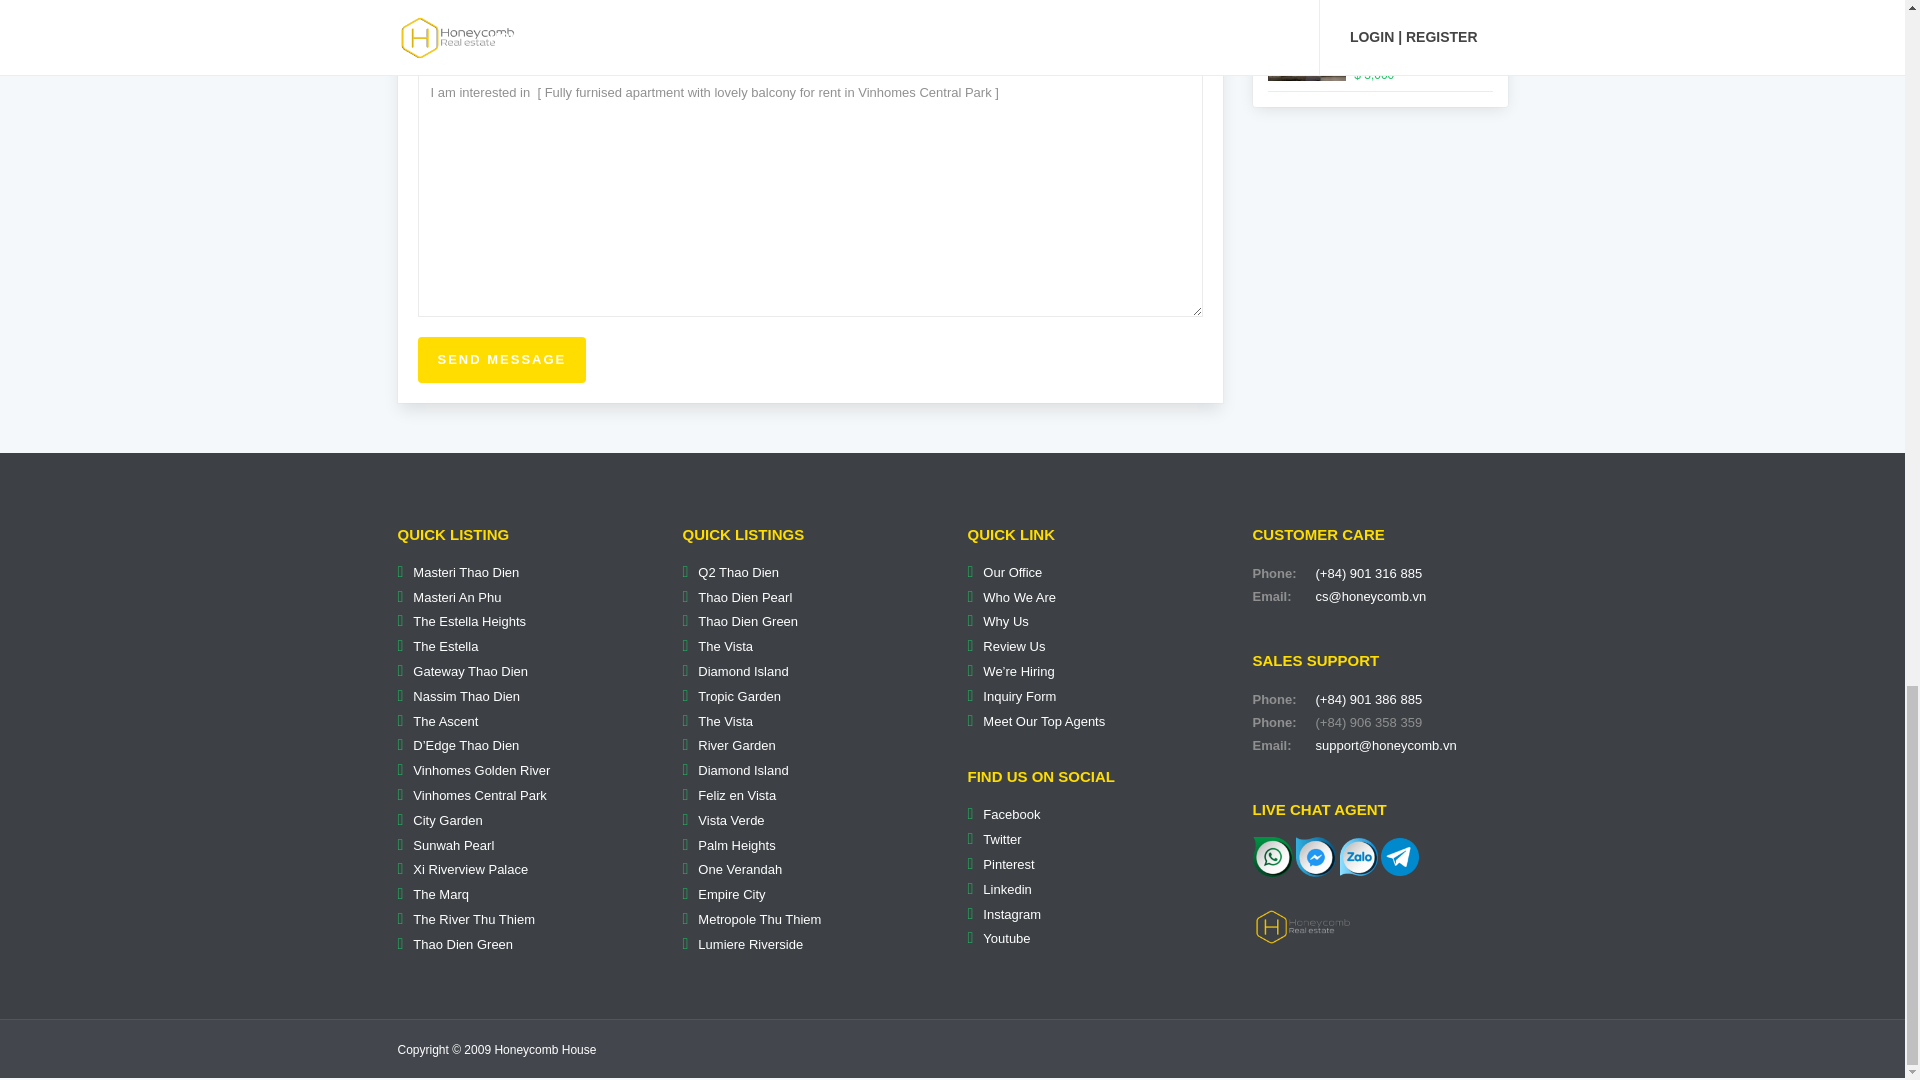 This screenshot has width=1920, height=1080. Describe the element at coordinates (1272, 854) in the screenshot. I see `WhatsApp` at that location.